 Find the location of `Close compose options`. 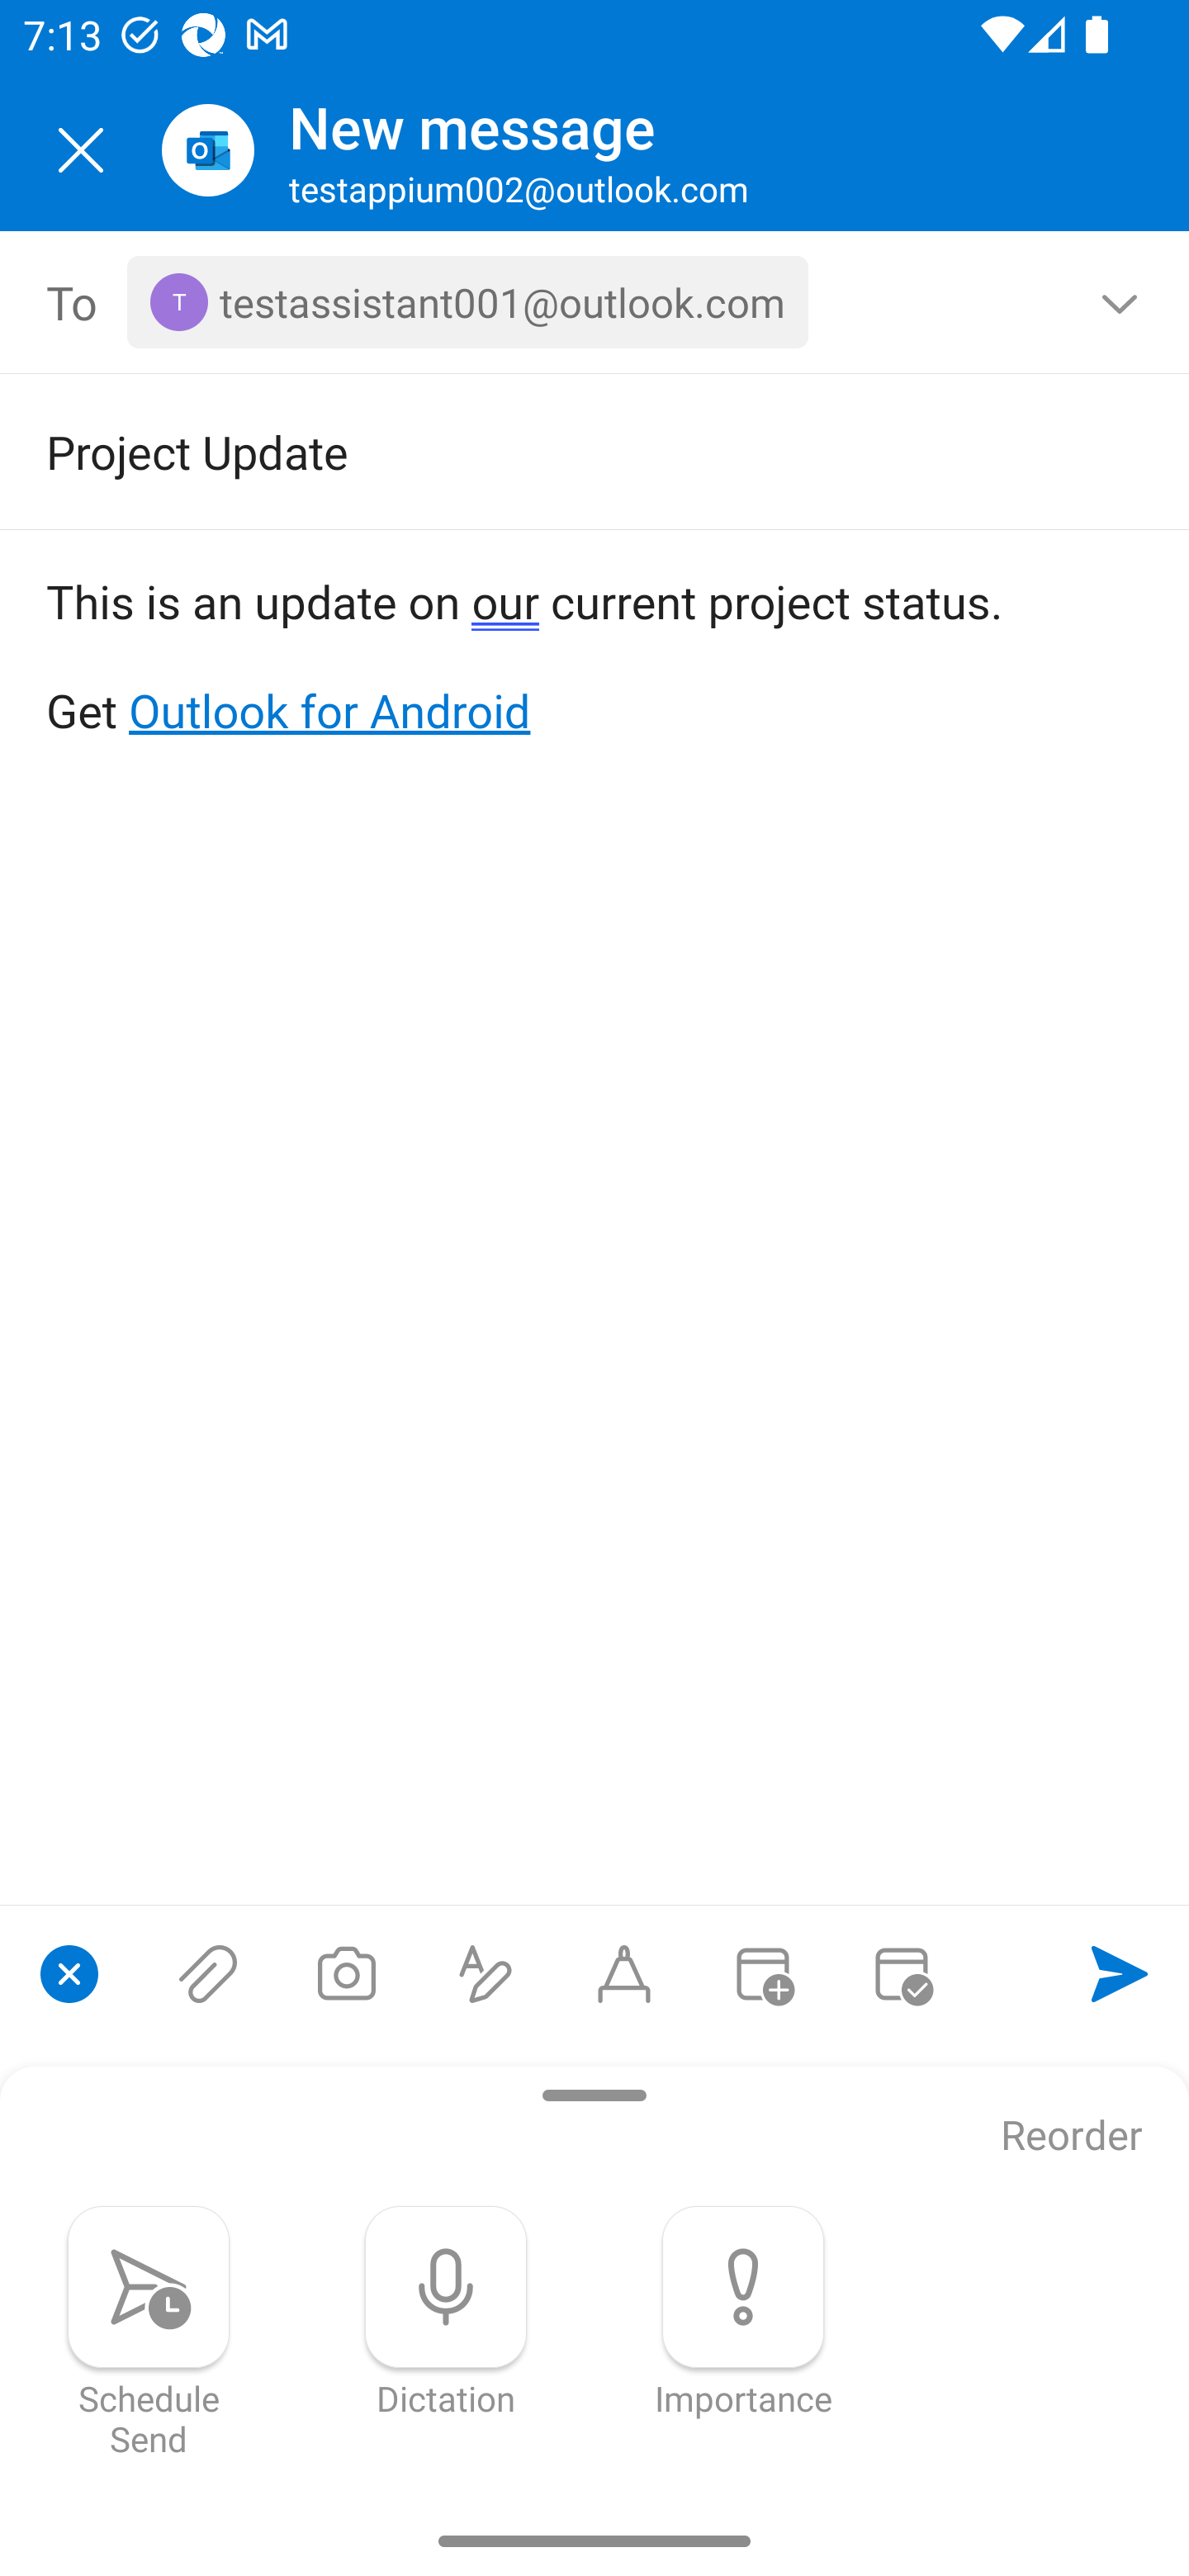

Close compose options is located at coordinates (69, 1973).